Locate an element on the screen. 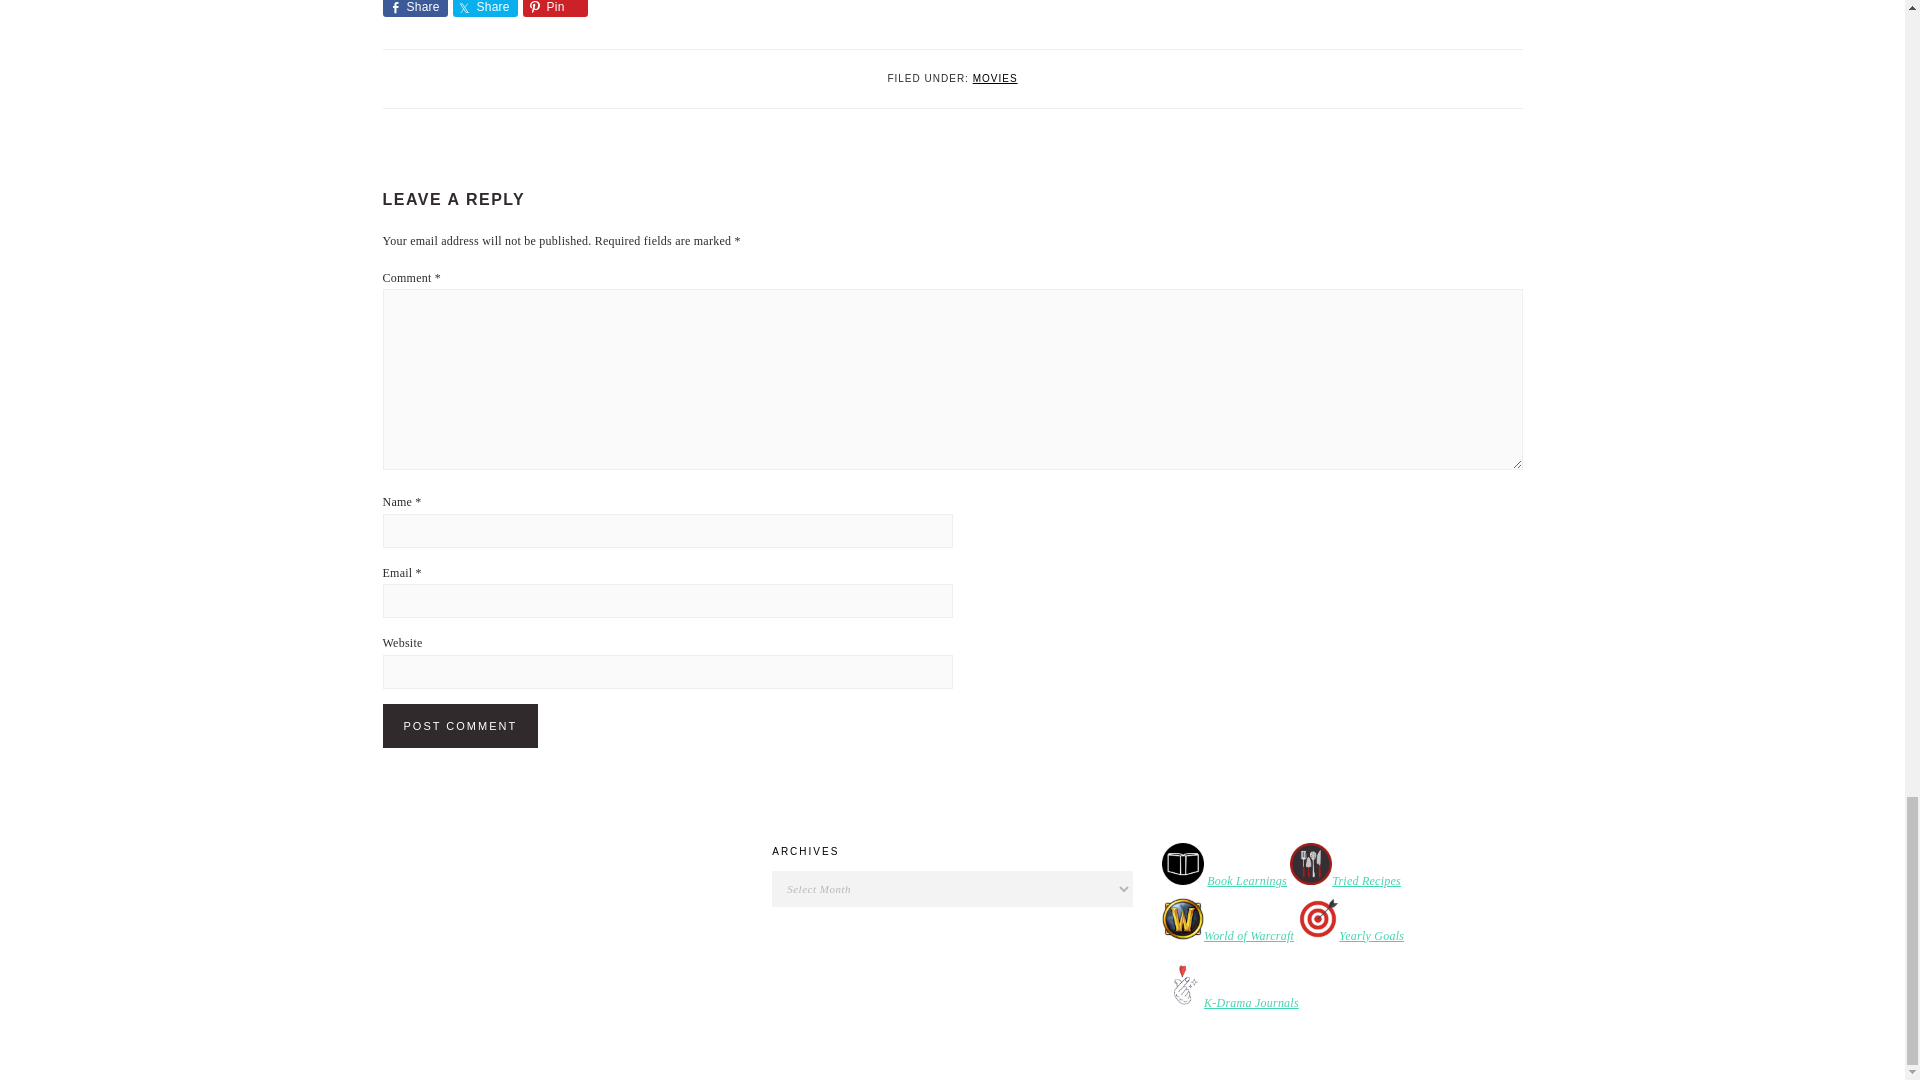 Image resolution: width=1920 pixels, height=1080 pixels. Pin is located at coordinates (554, 8).